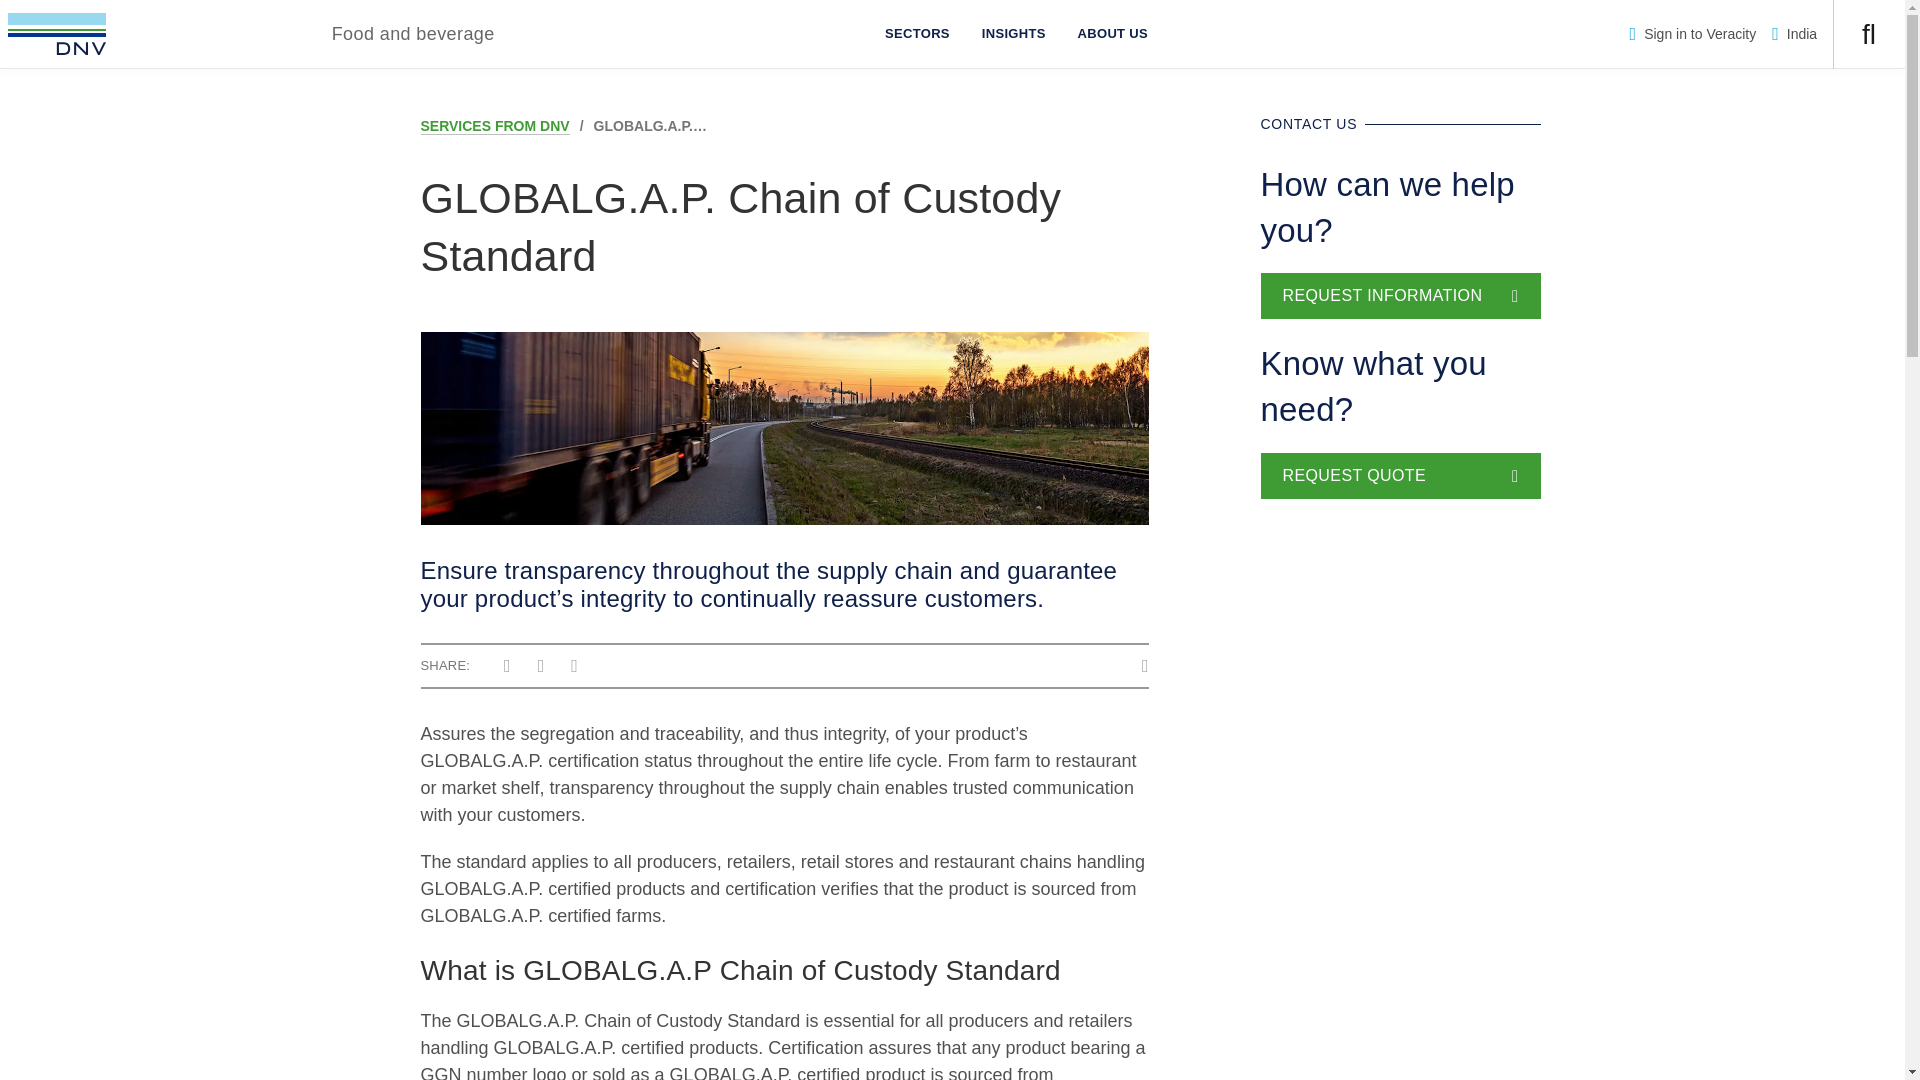 The width and height of the screenshot is (1920, 1080). I want to click on INSIGHTS, so click(1013, 34).